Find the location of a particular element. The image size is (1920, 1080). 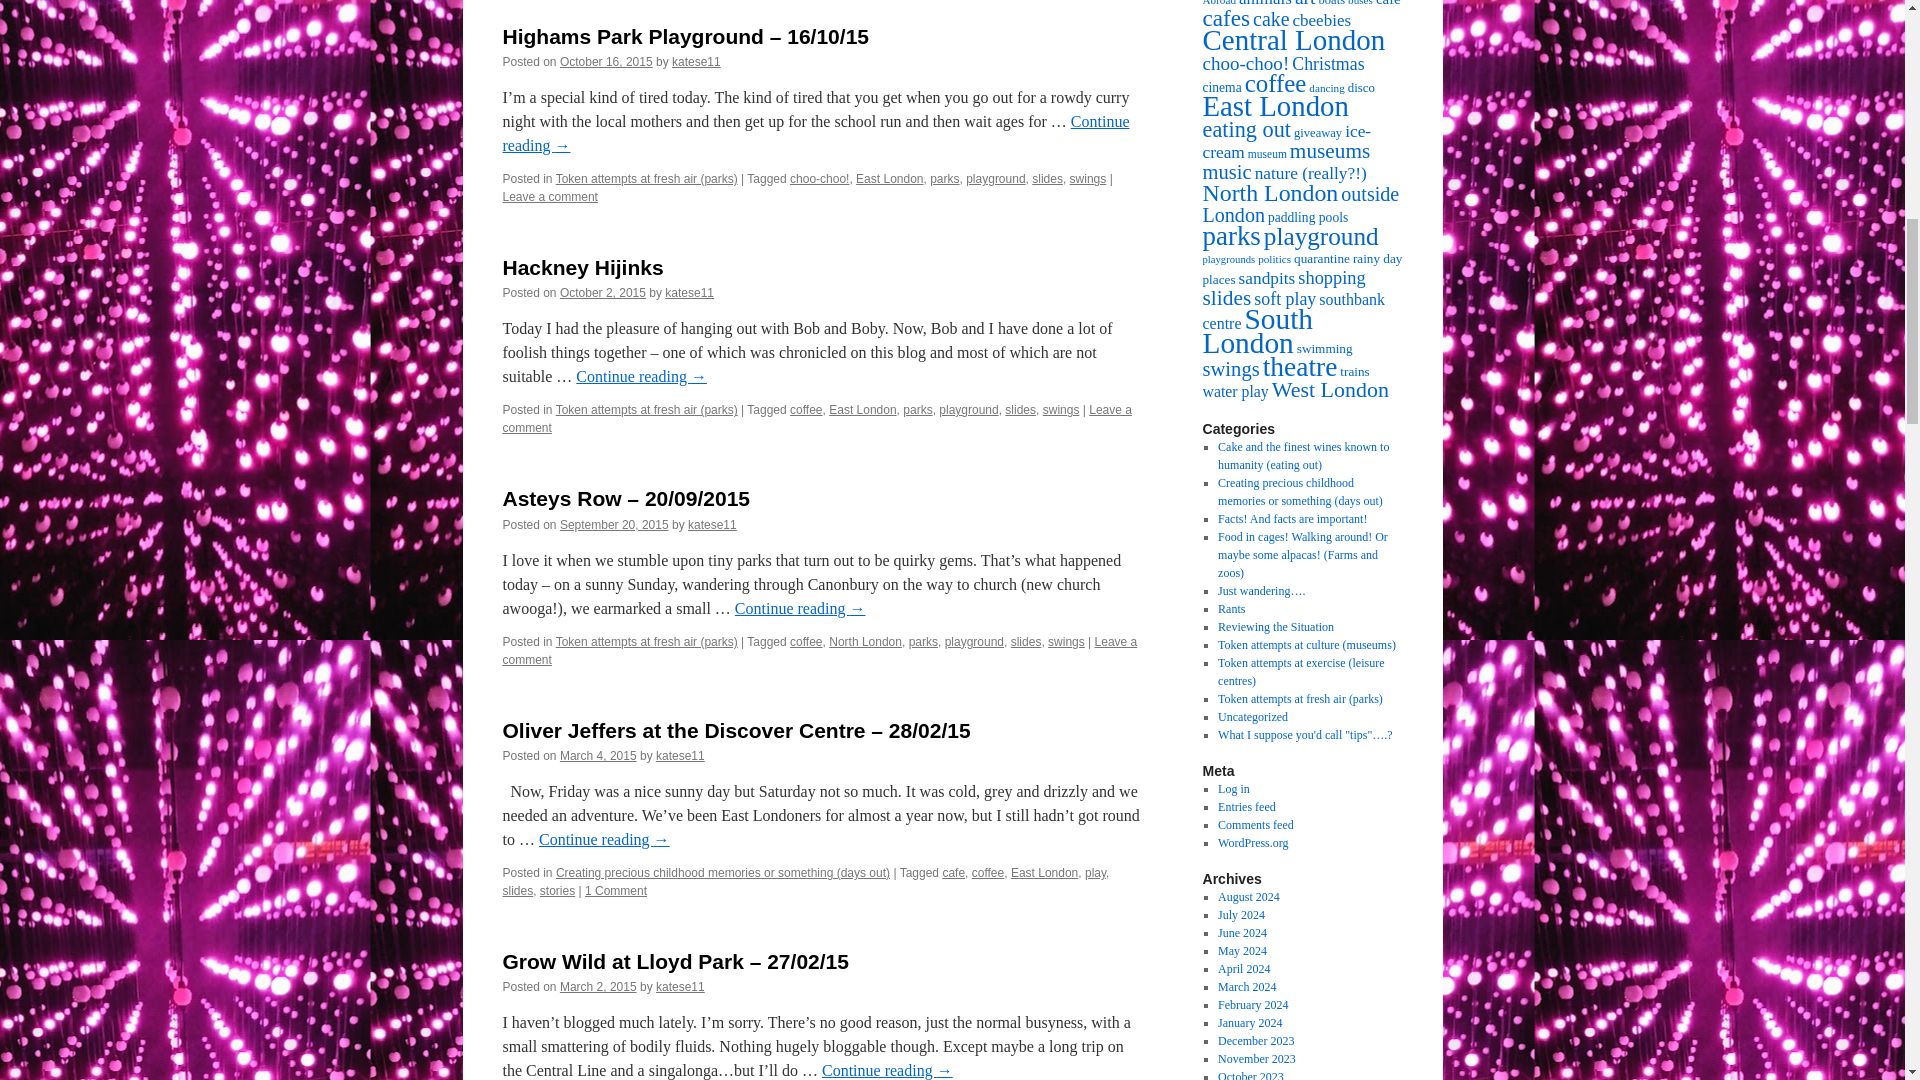

View all posts by katese11 is located at coordinates (696, 62).